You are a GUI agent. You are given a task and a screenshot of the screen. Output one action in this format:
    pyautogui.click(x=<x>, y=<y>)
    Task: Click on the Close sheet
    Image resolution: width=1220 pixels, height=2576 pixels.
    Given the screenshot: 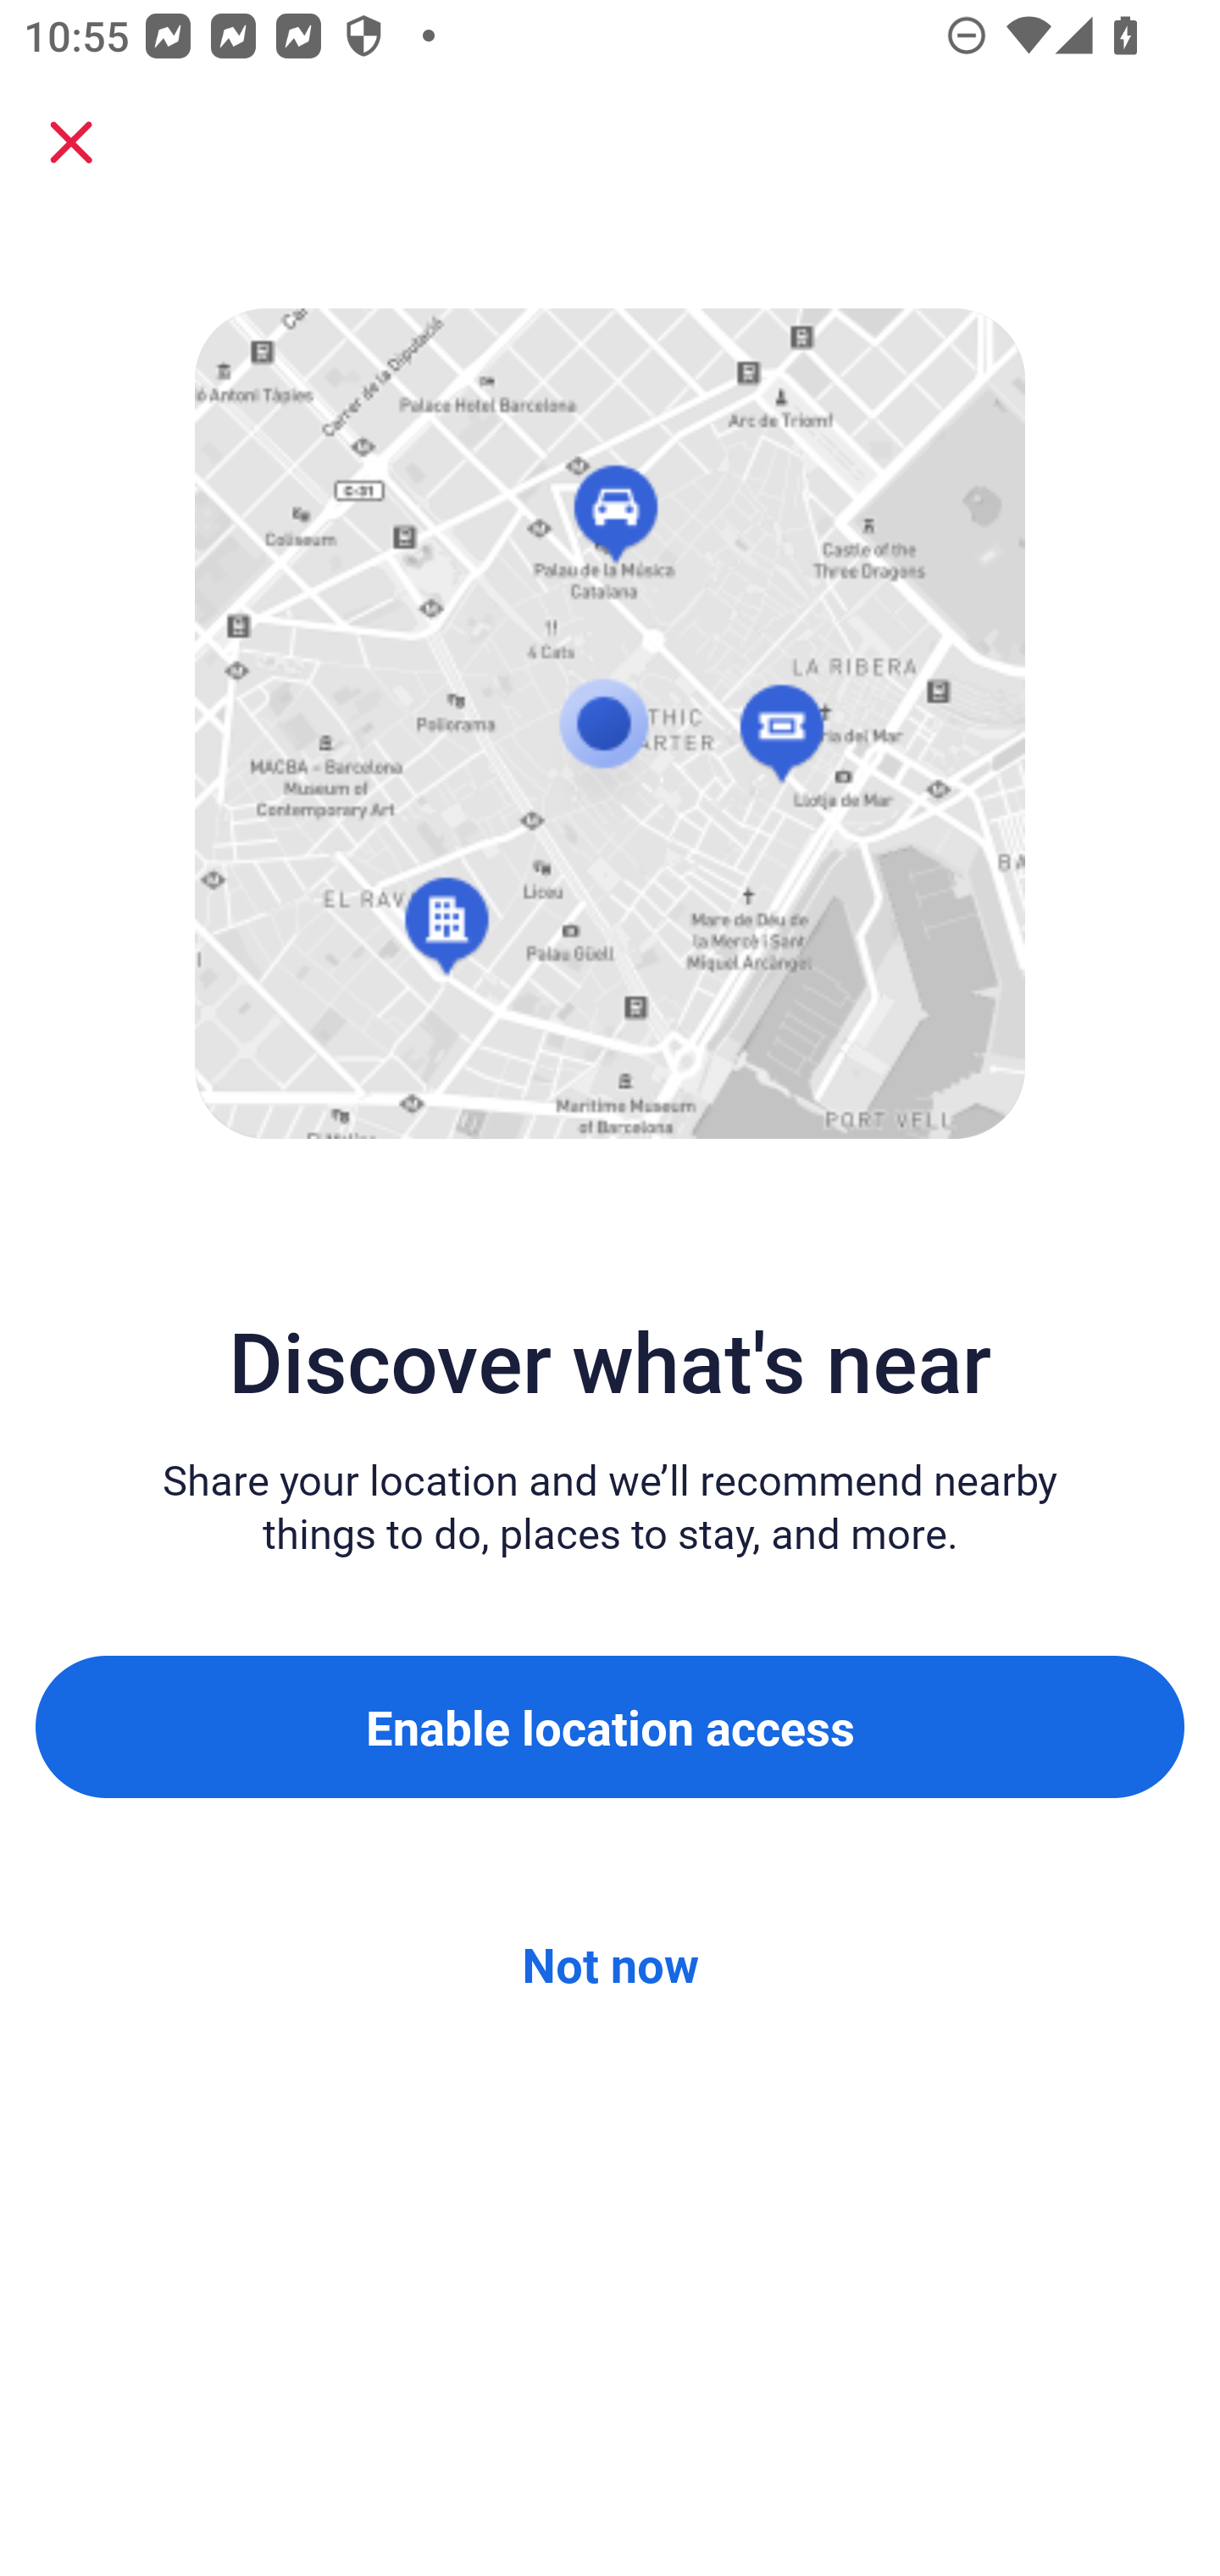 What is the action you would take?
    pyautogui.click(x=71, y=142)
    